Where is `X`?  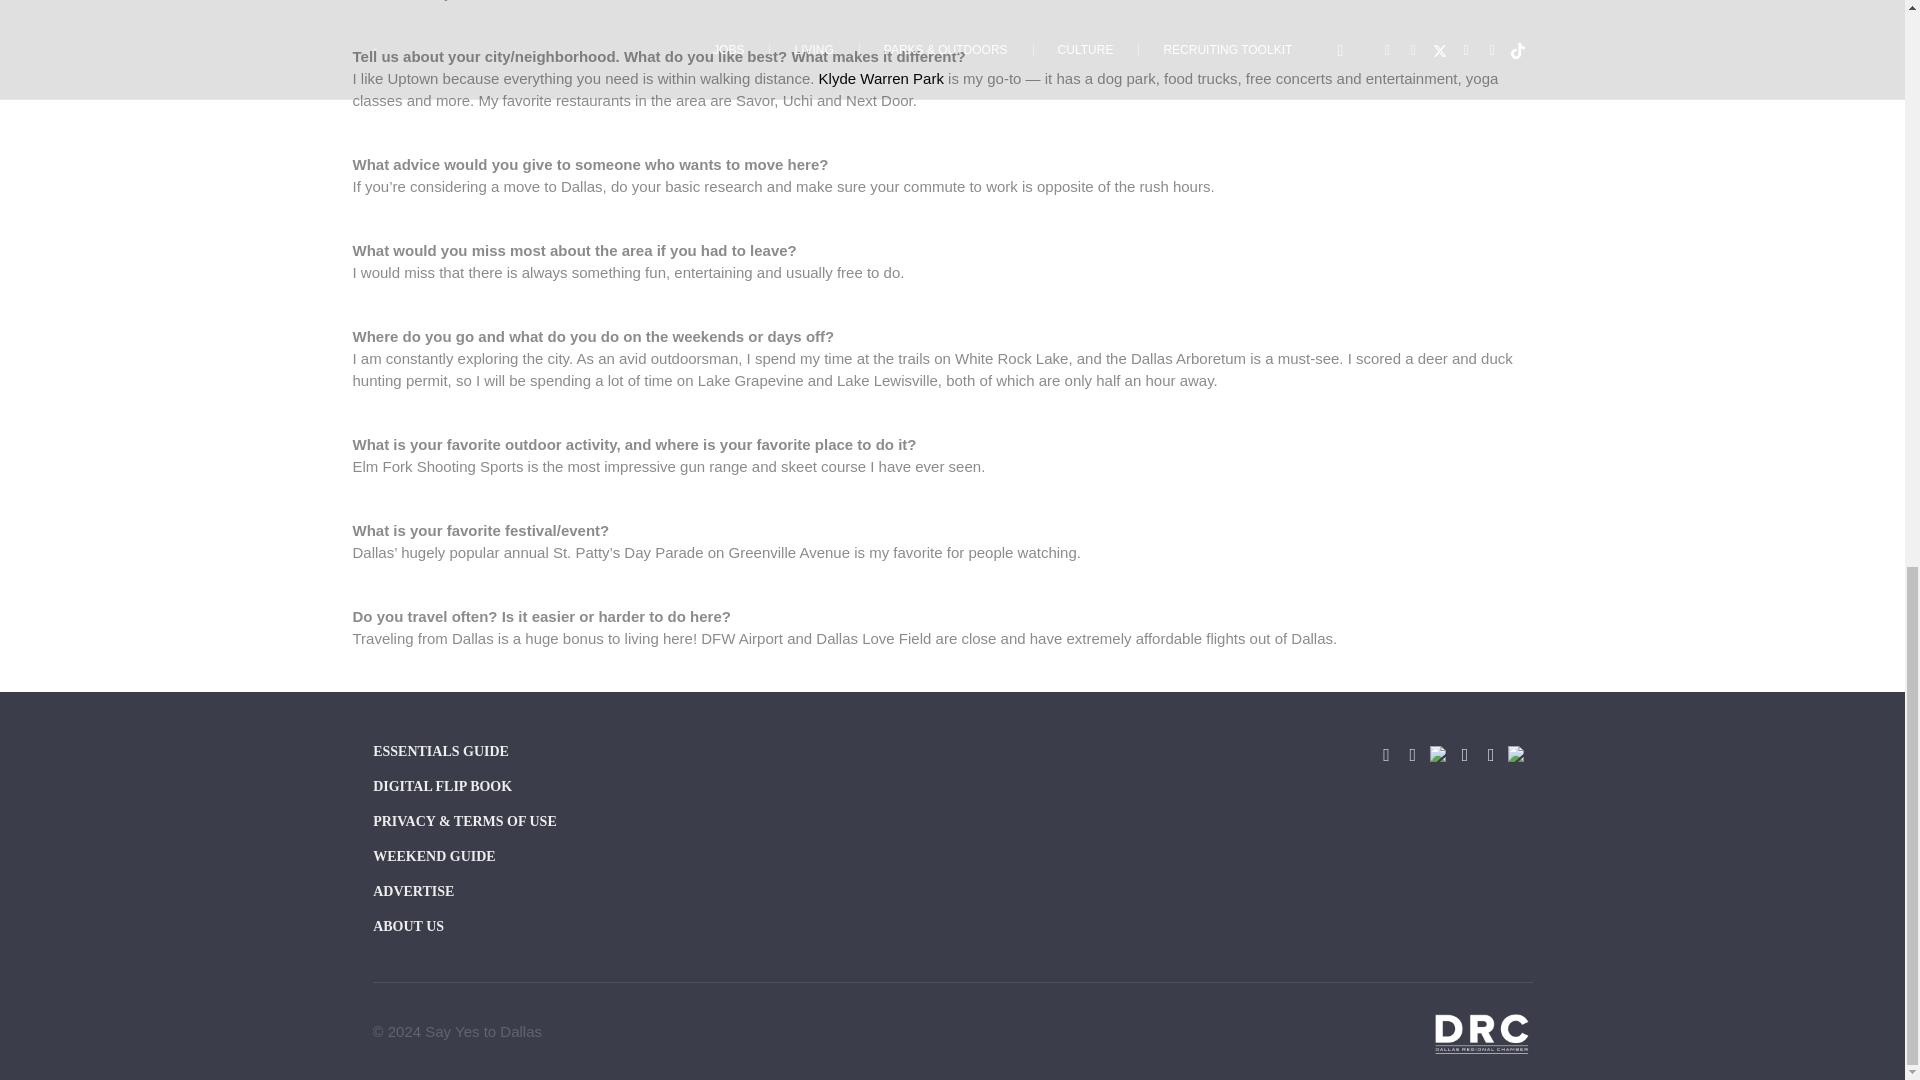 X is located at coordinates (1438, 754).